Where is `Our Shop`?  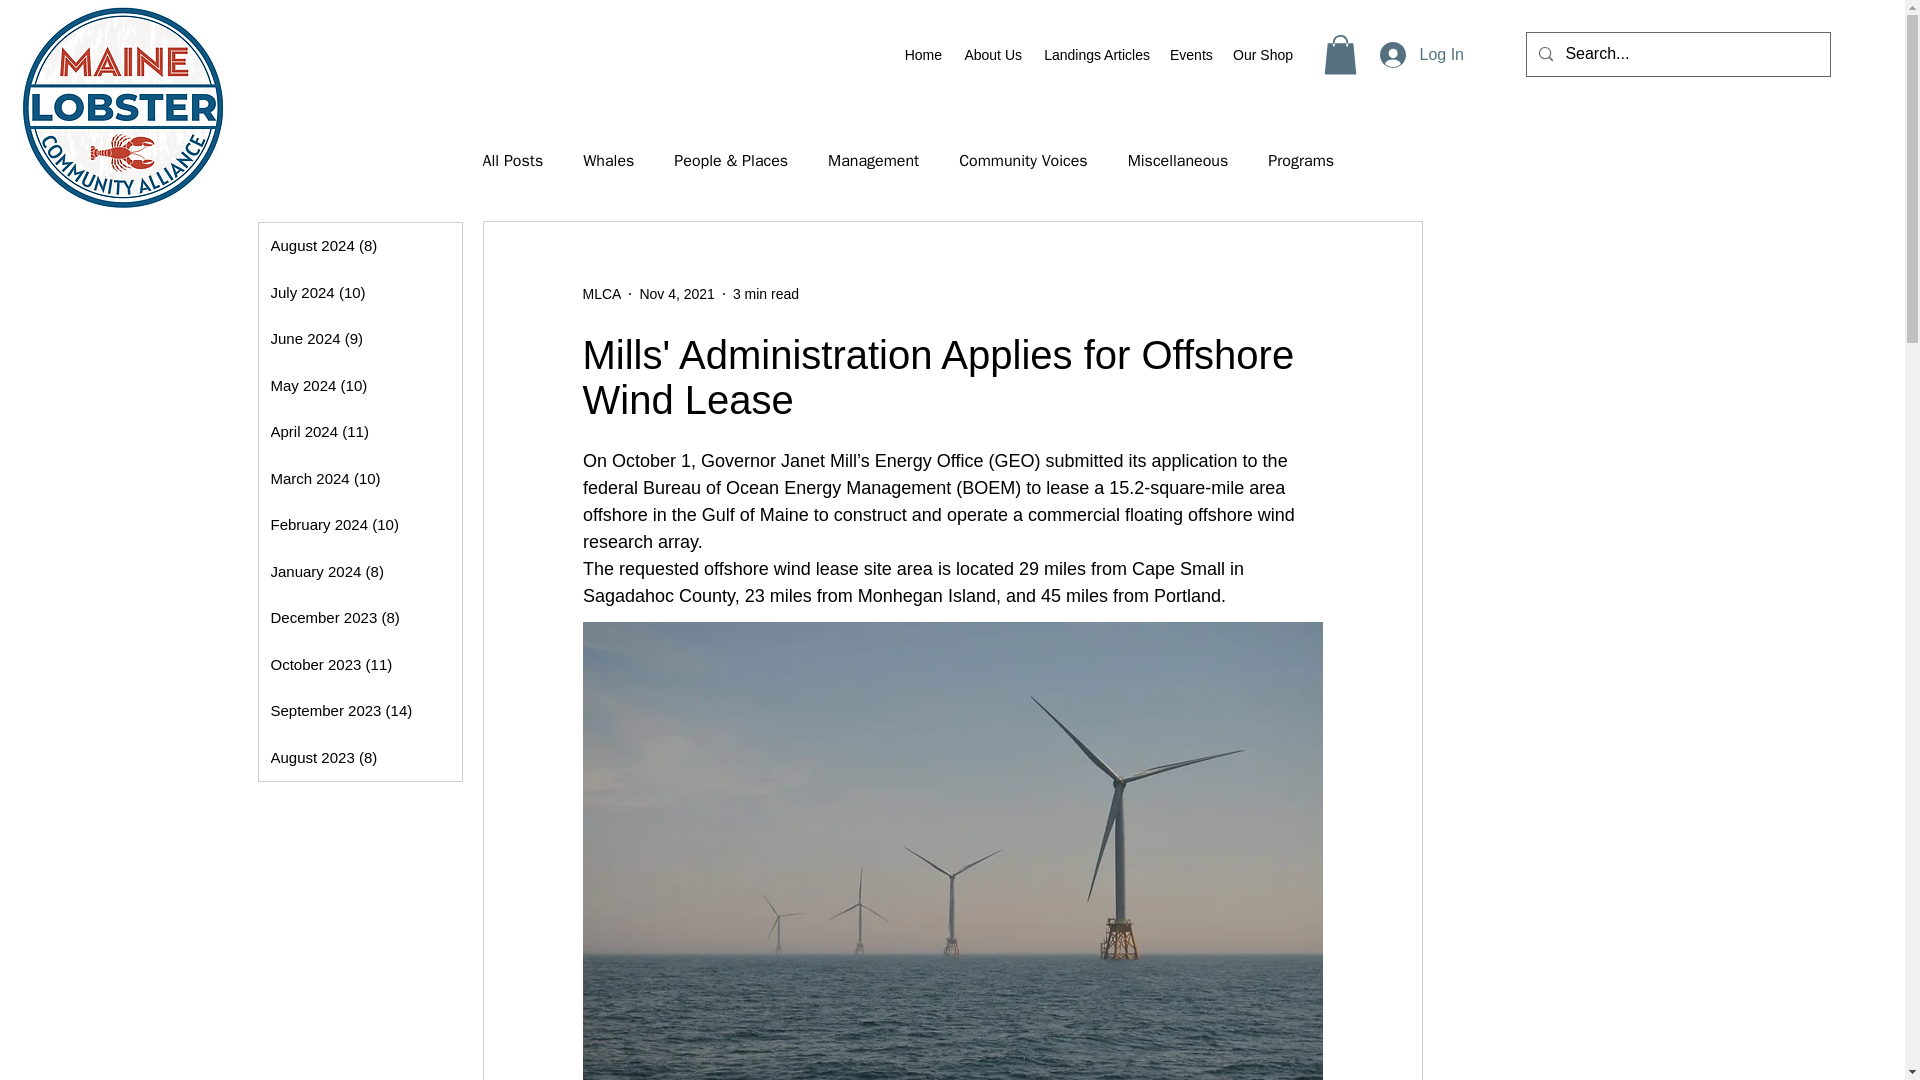
Our Shop is located at coordinates (1262, 54).